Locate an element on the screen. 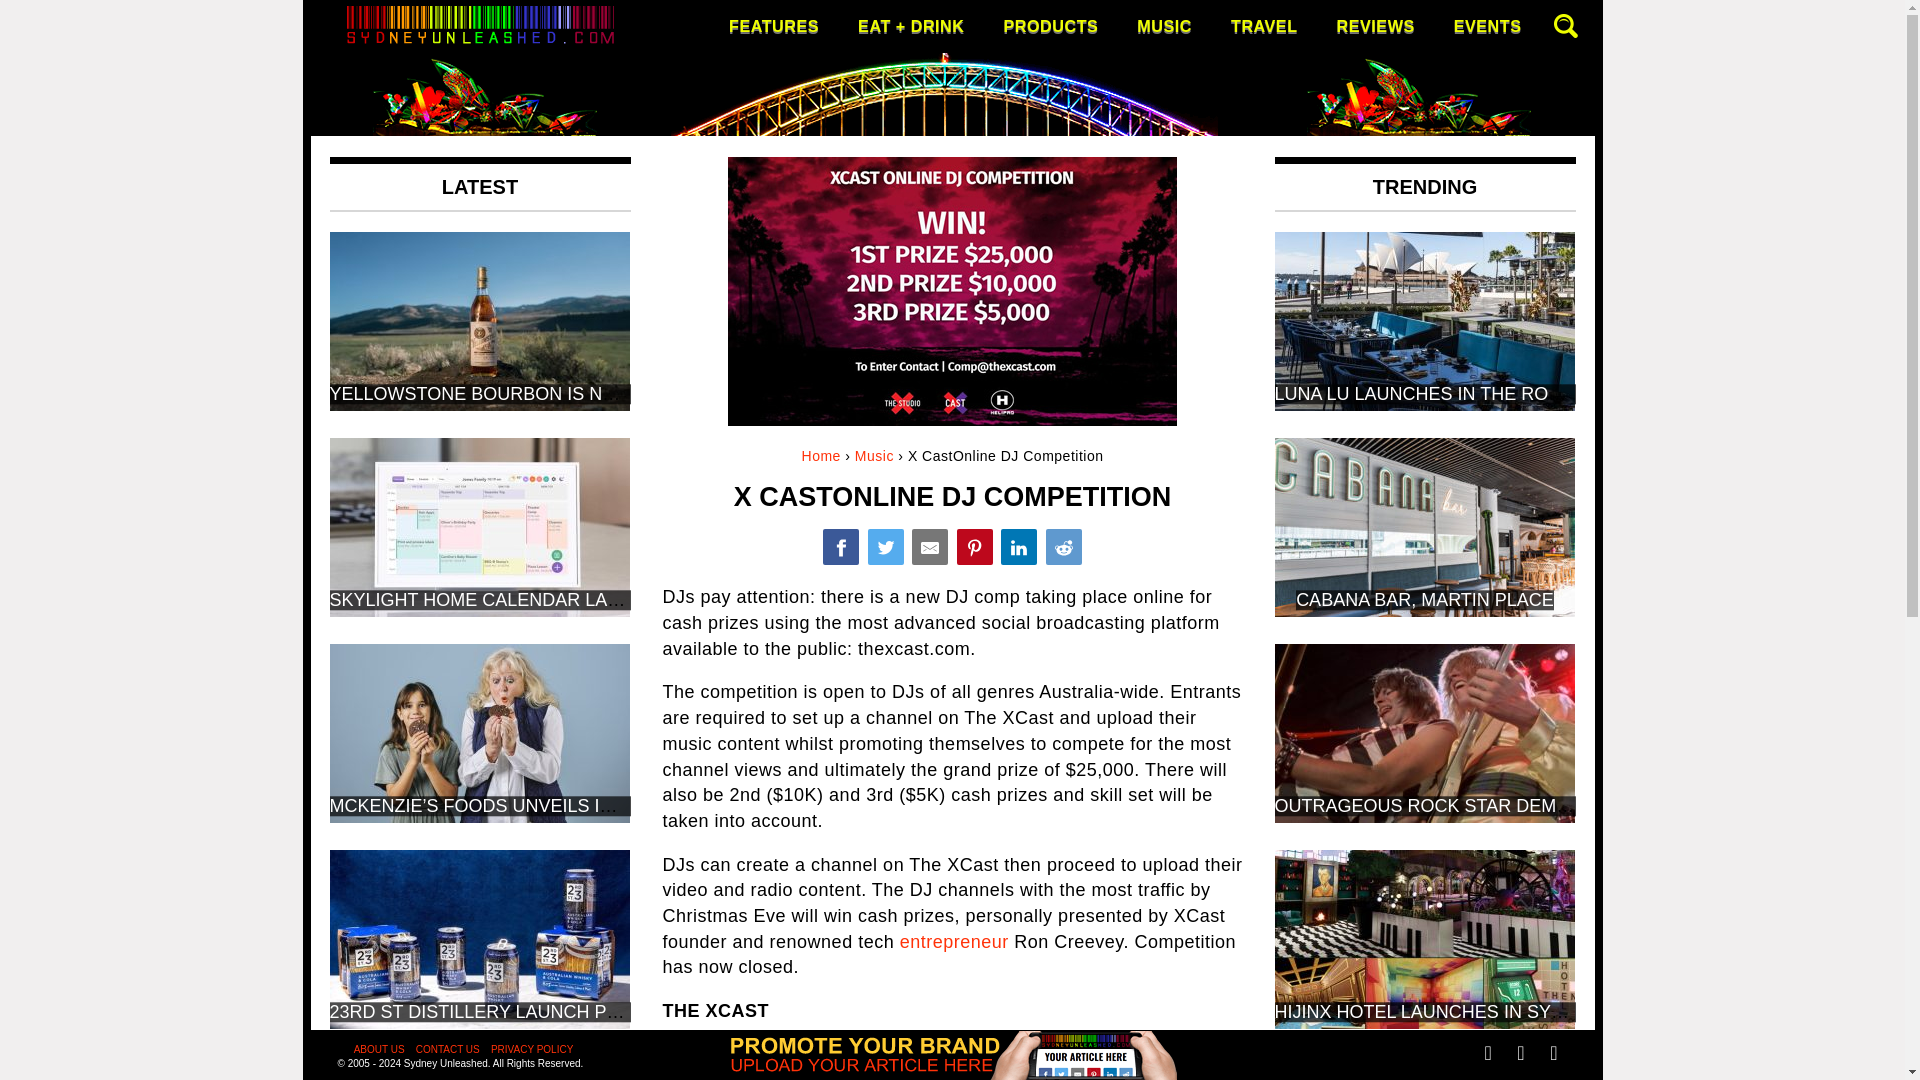 This screenshot has width=1920, height=1080. PRODUCTS is located at coordinates (1050, 26).